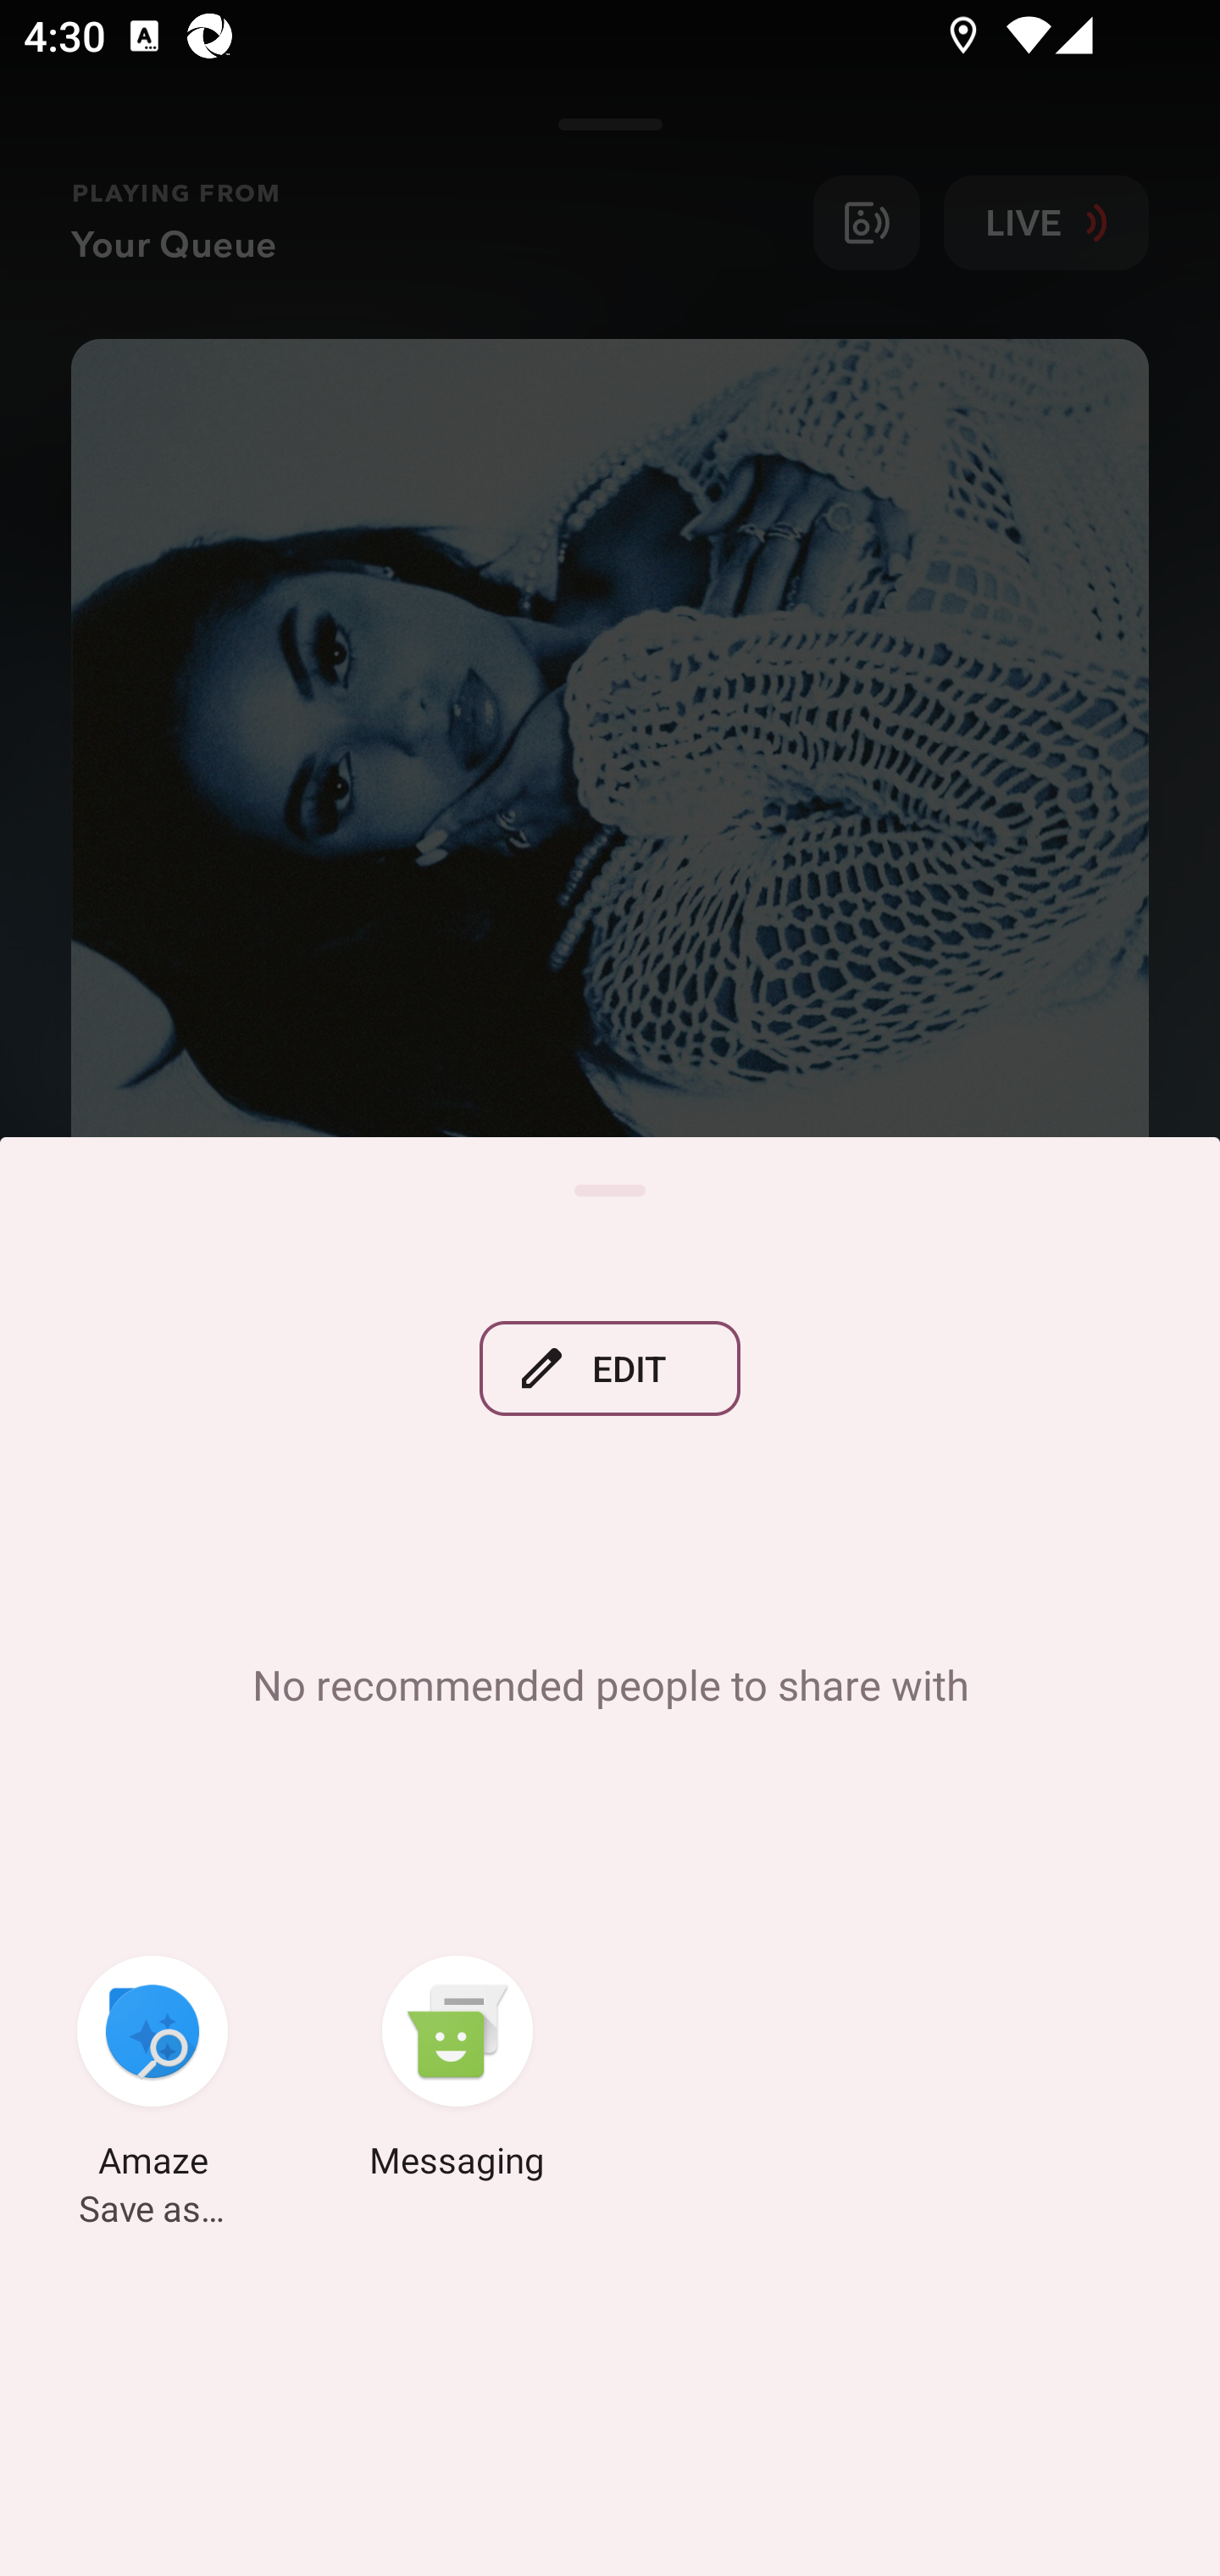 The image size is (1220, 2576). I want to click on EDIT, so click(610, 1369).